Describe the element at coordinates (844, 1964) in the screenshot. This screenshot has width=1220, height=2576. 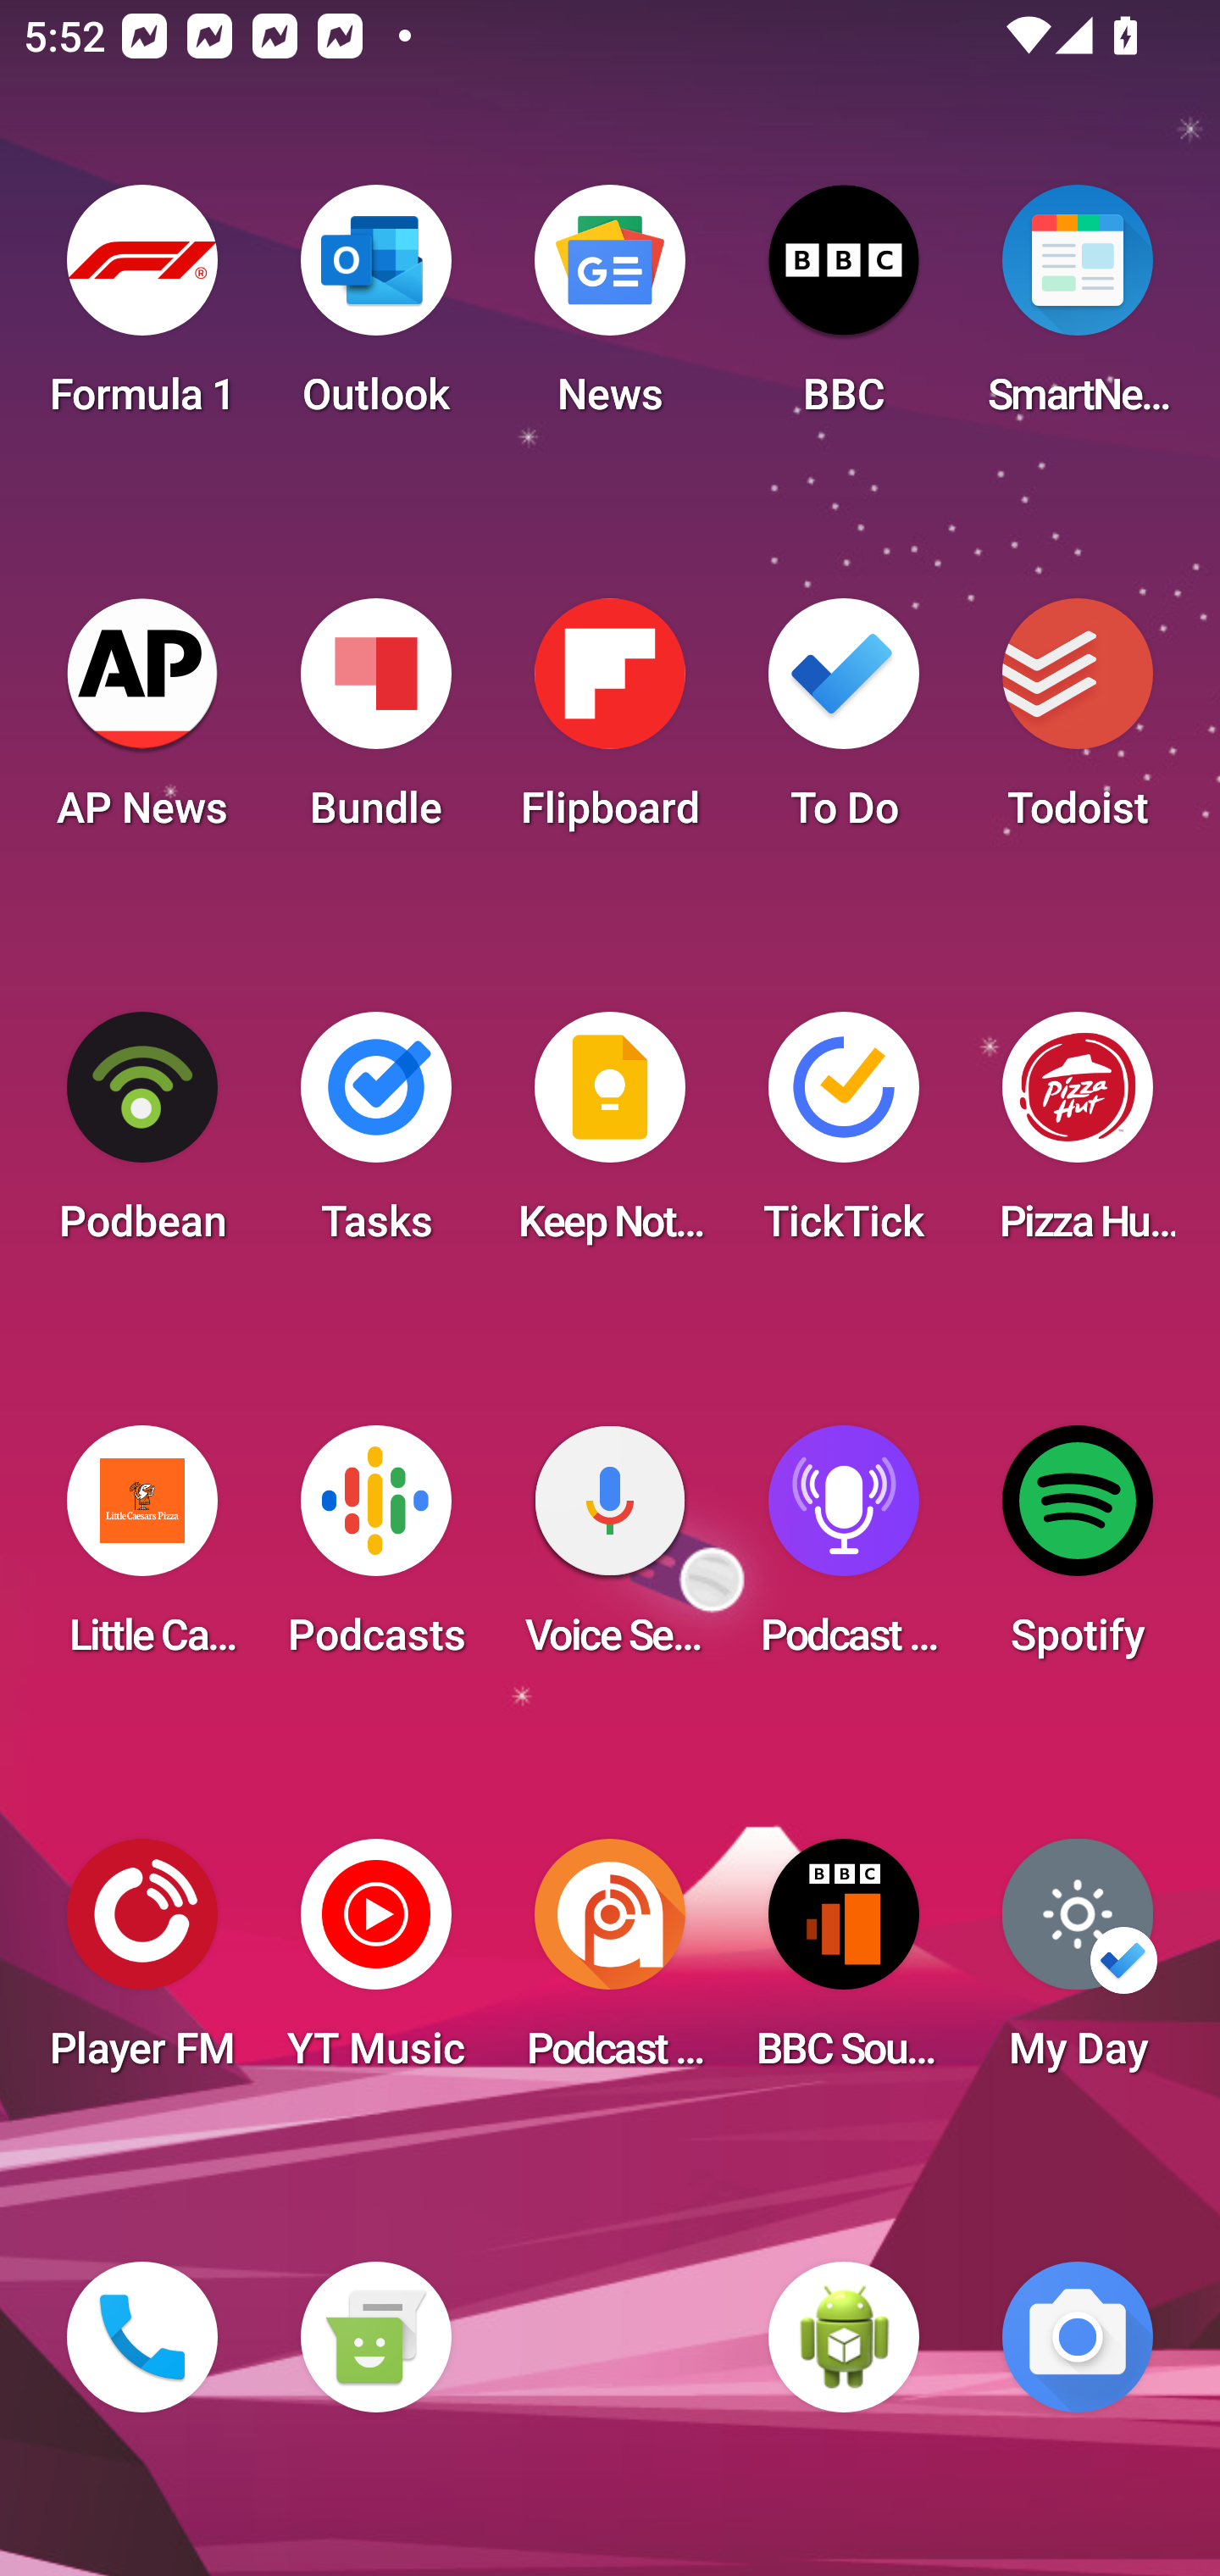
I see `BBC Sounds` at that location.